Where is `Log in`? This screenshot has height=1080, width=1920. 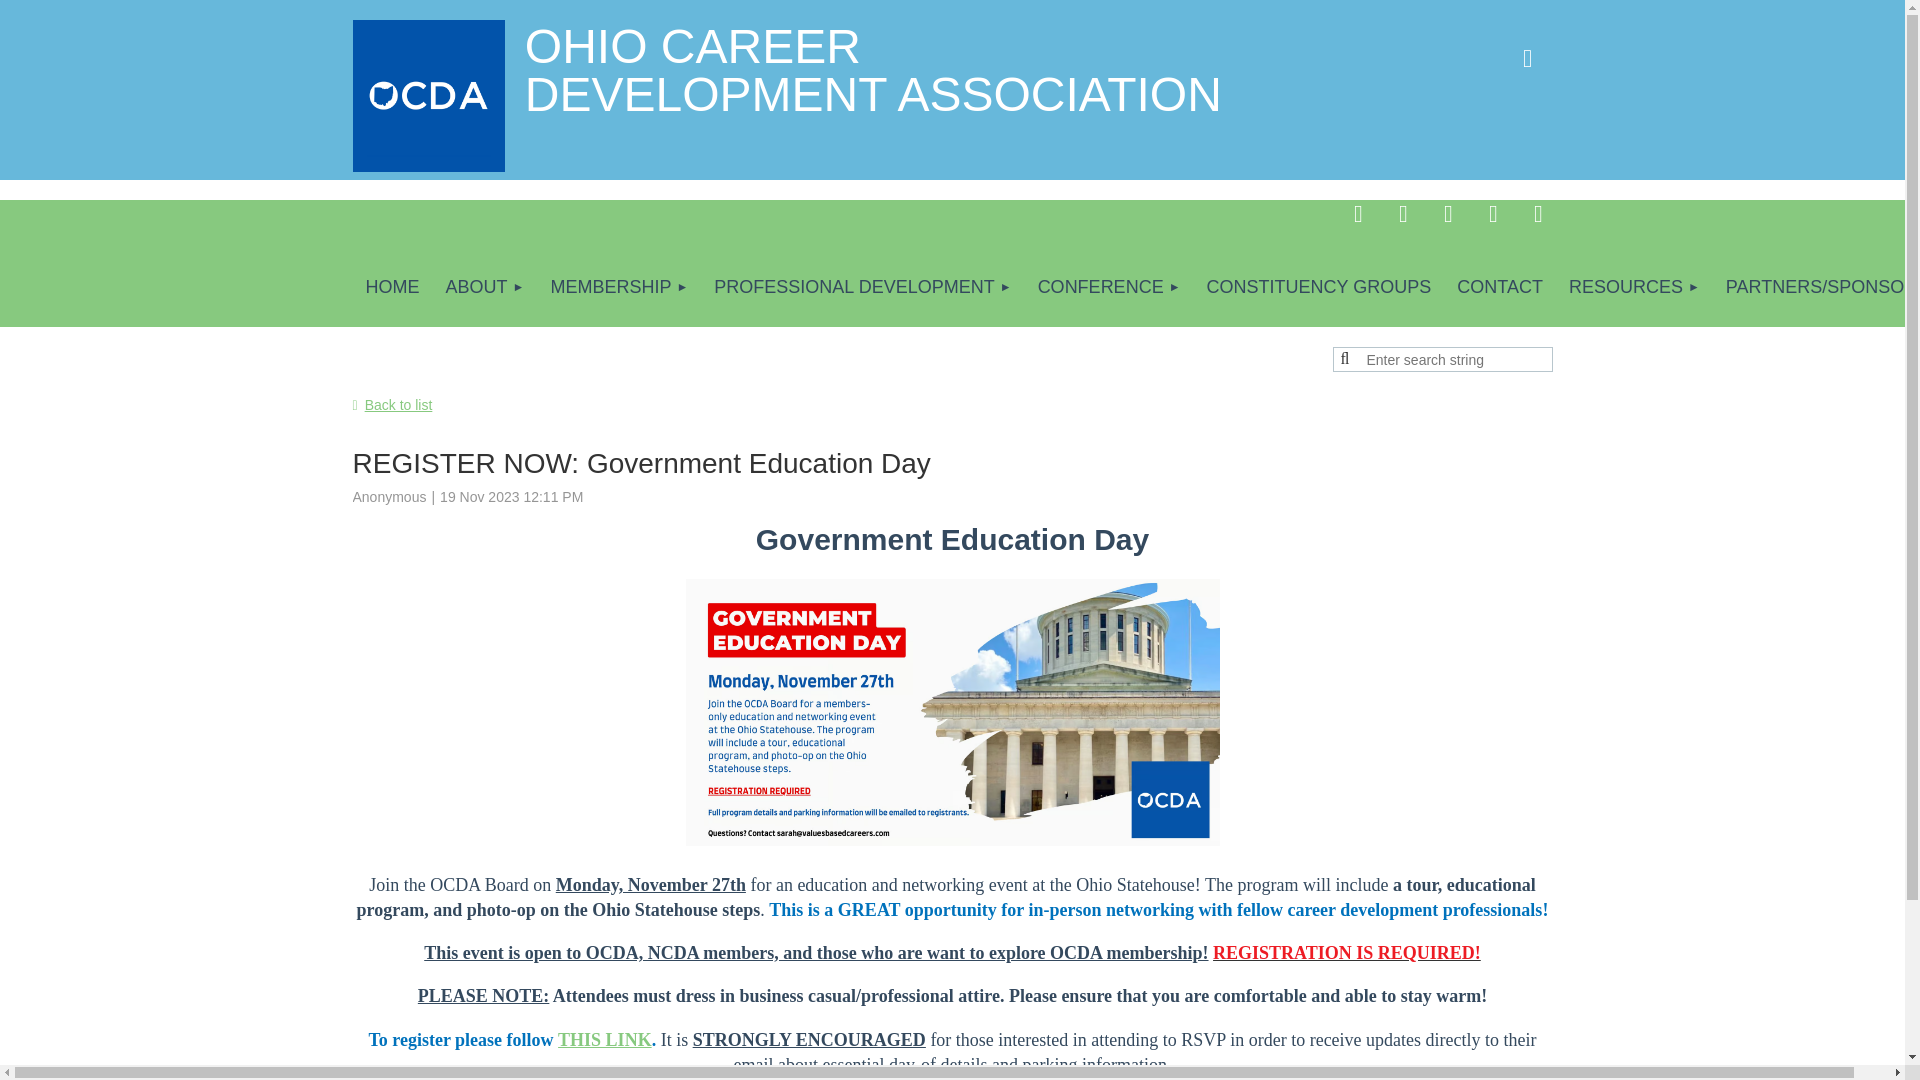 Log in is located at coordinates (1526, 58).